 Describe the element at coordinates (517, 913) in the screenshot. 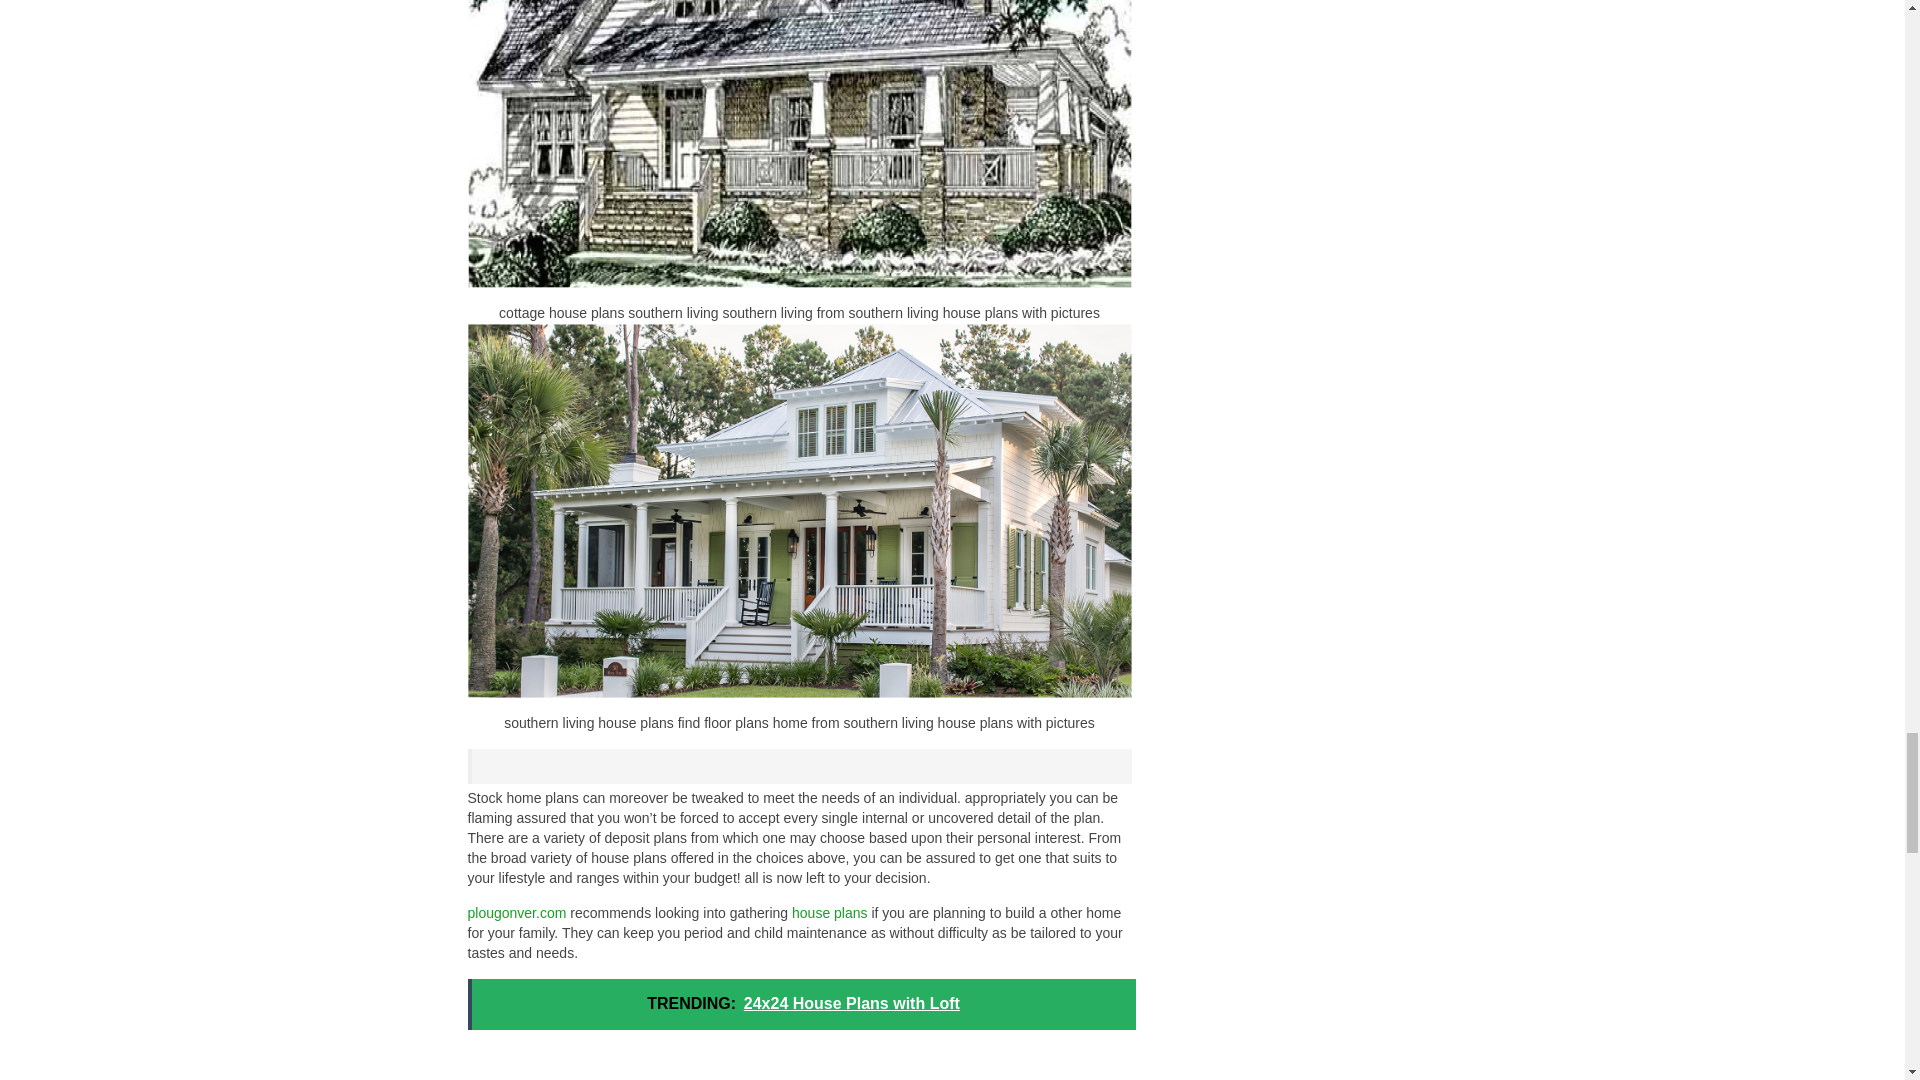

I see `plougonver.com` at that location.